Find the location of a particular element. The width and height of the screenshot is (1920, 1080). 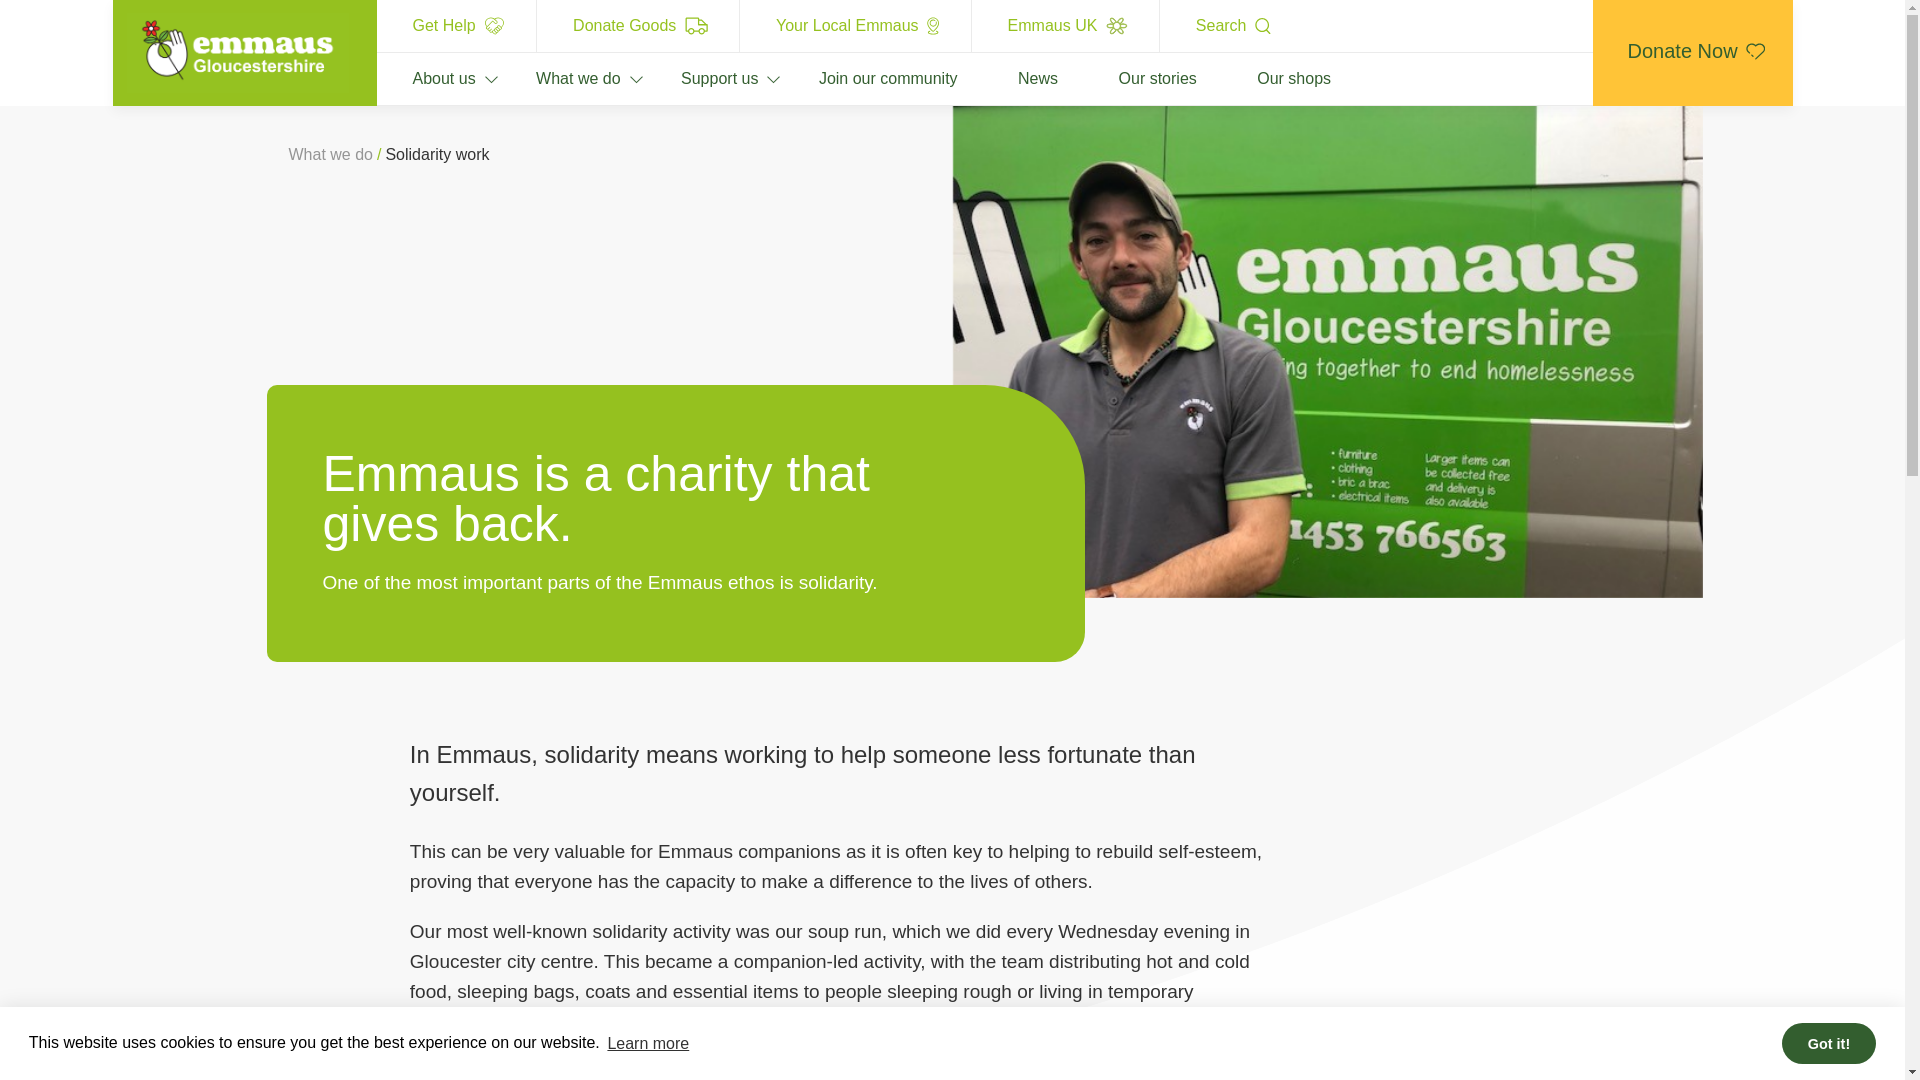

Donate Now is located at coordinates (1691, 52).